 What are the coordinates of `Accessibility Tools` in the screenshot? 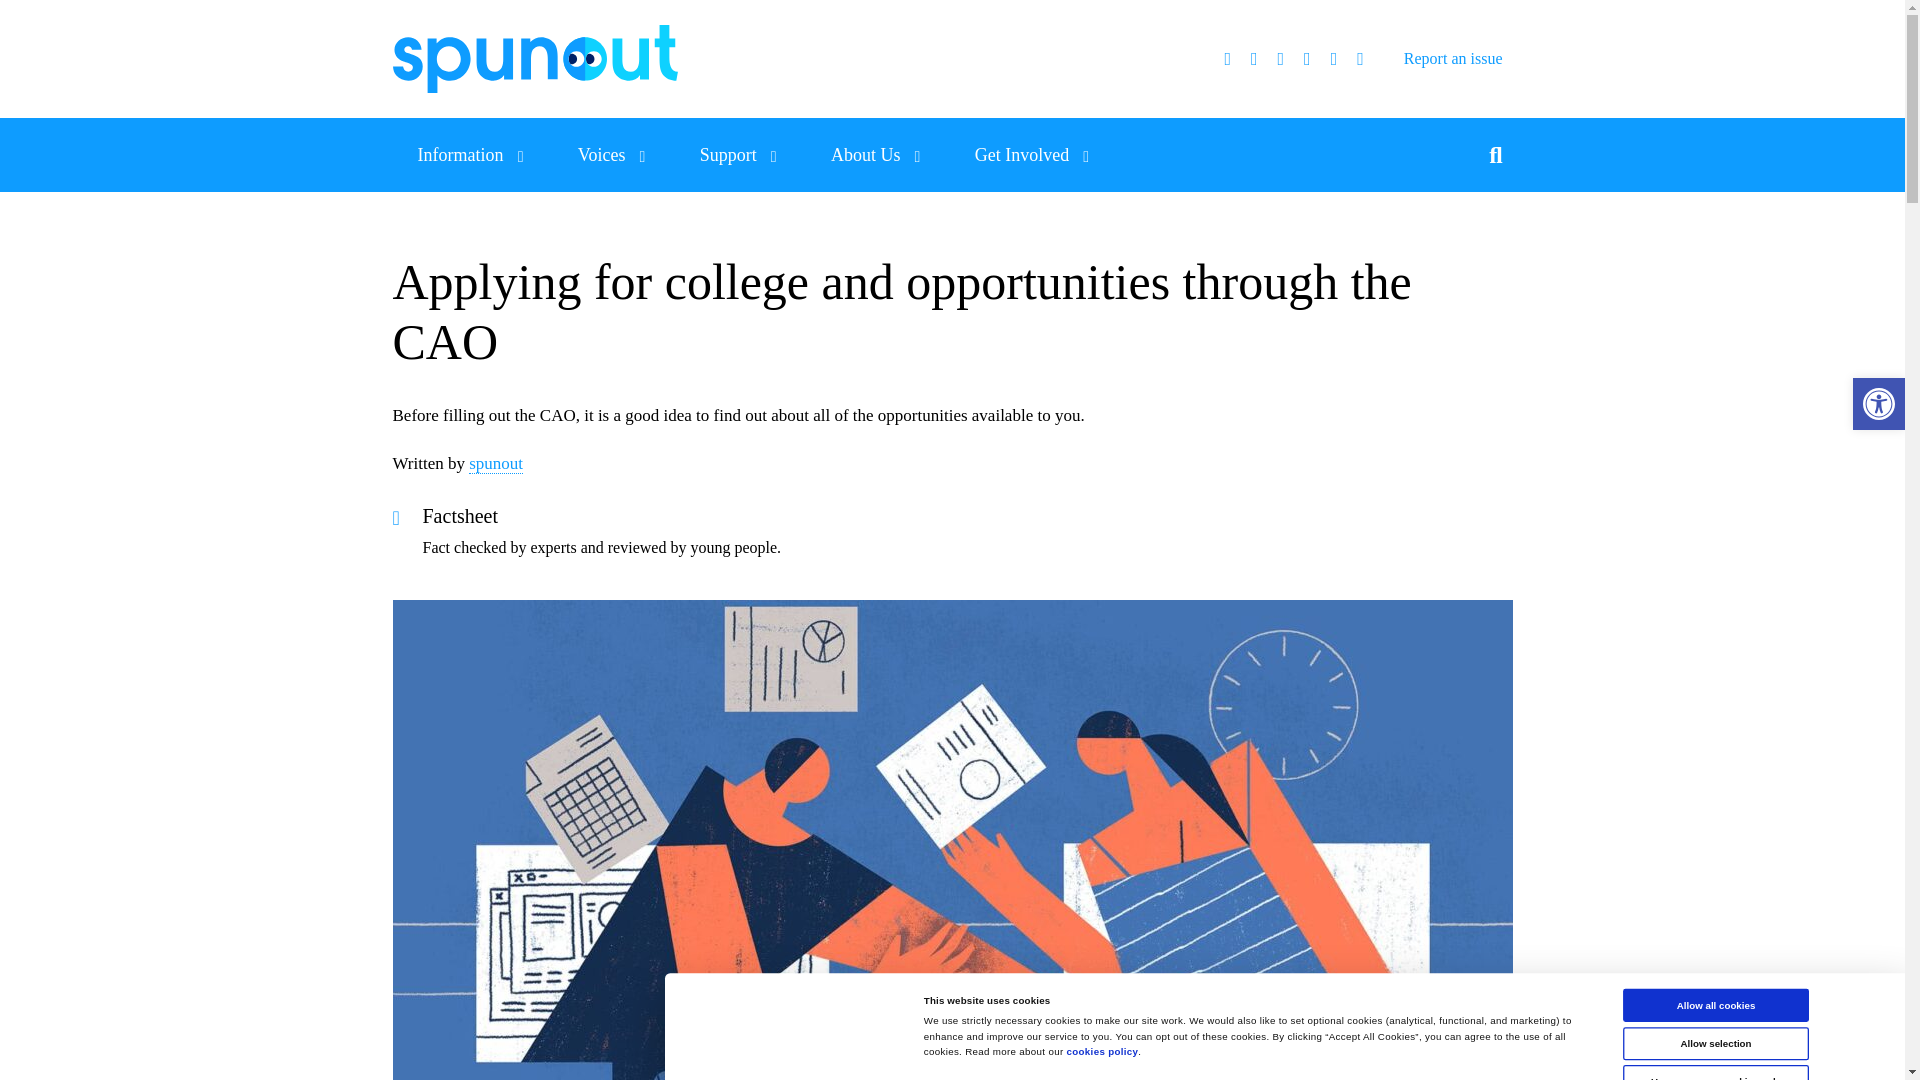 It's located at (1878, 404).